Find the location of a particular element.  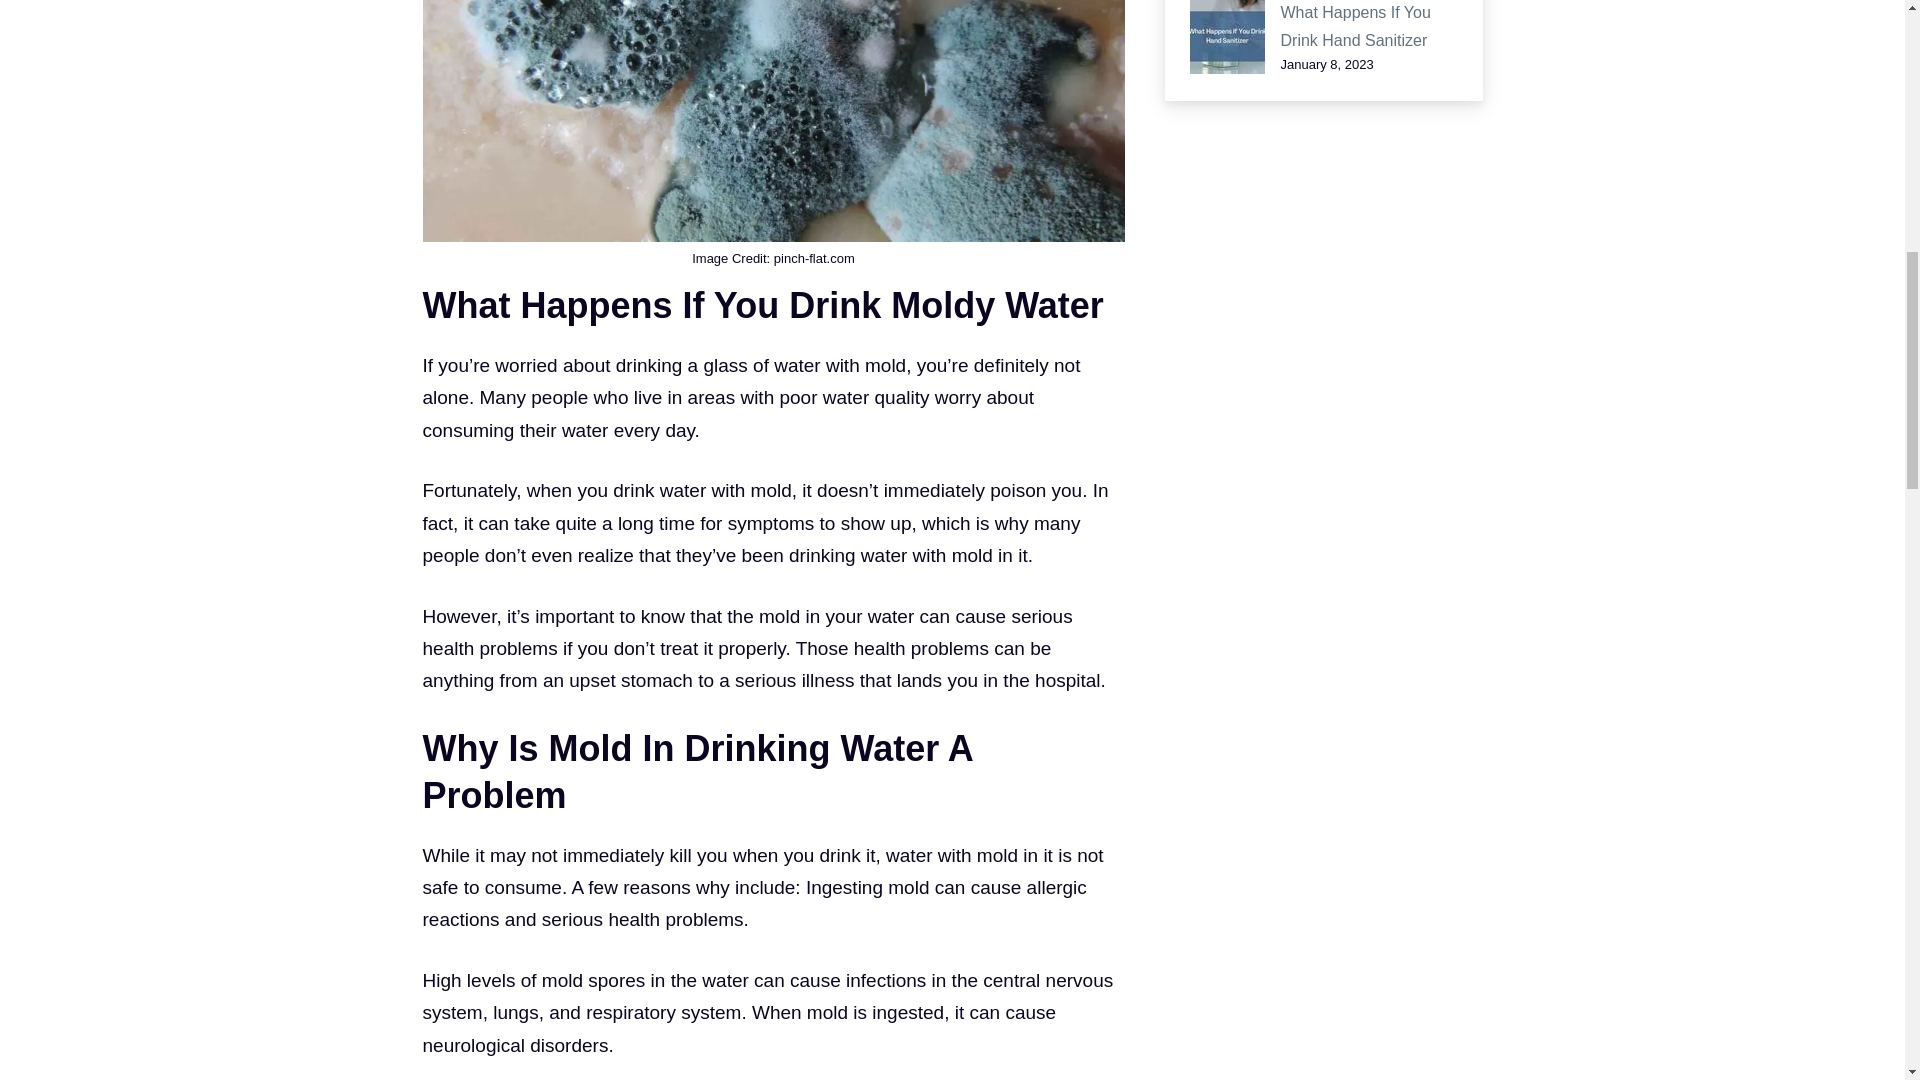

What Happens If You Drink Hand Sanitizer is located at coordinates (1355, 26).